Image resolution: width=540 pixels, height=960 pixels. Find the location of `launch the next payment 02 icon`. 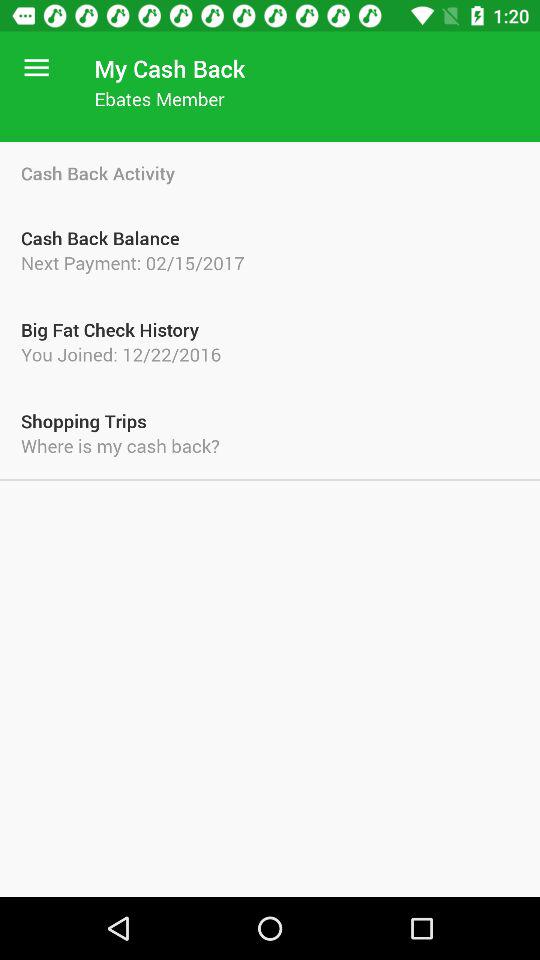

launch the next payment 02 icon is located at coordinates (270, 262).